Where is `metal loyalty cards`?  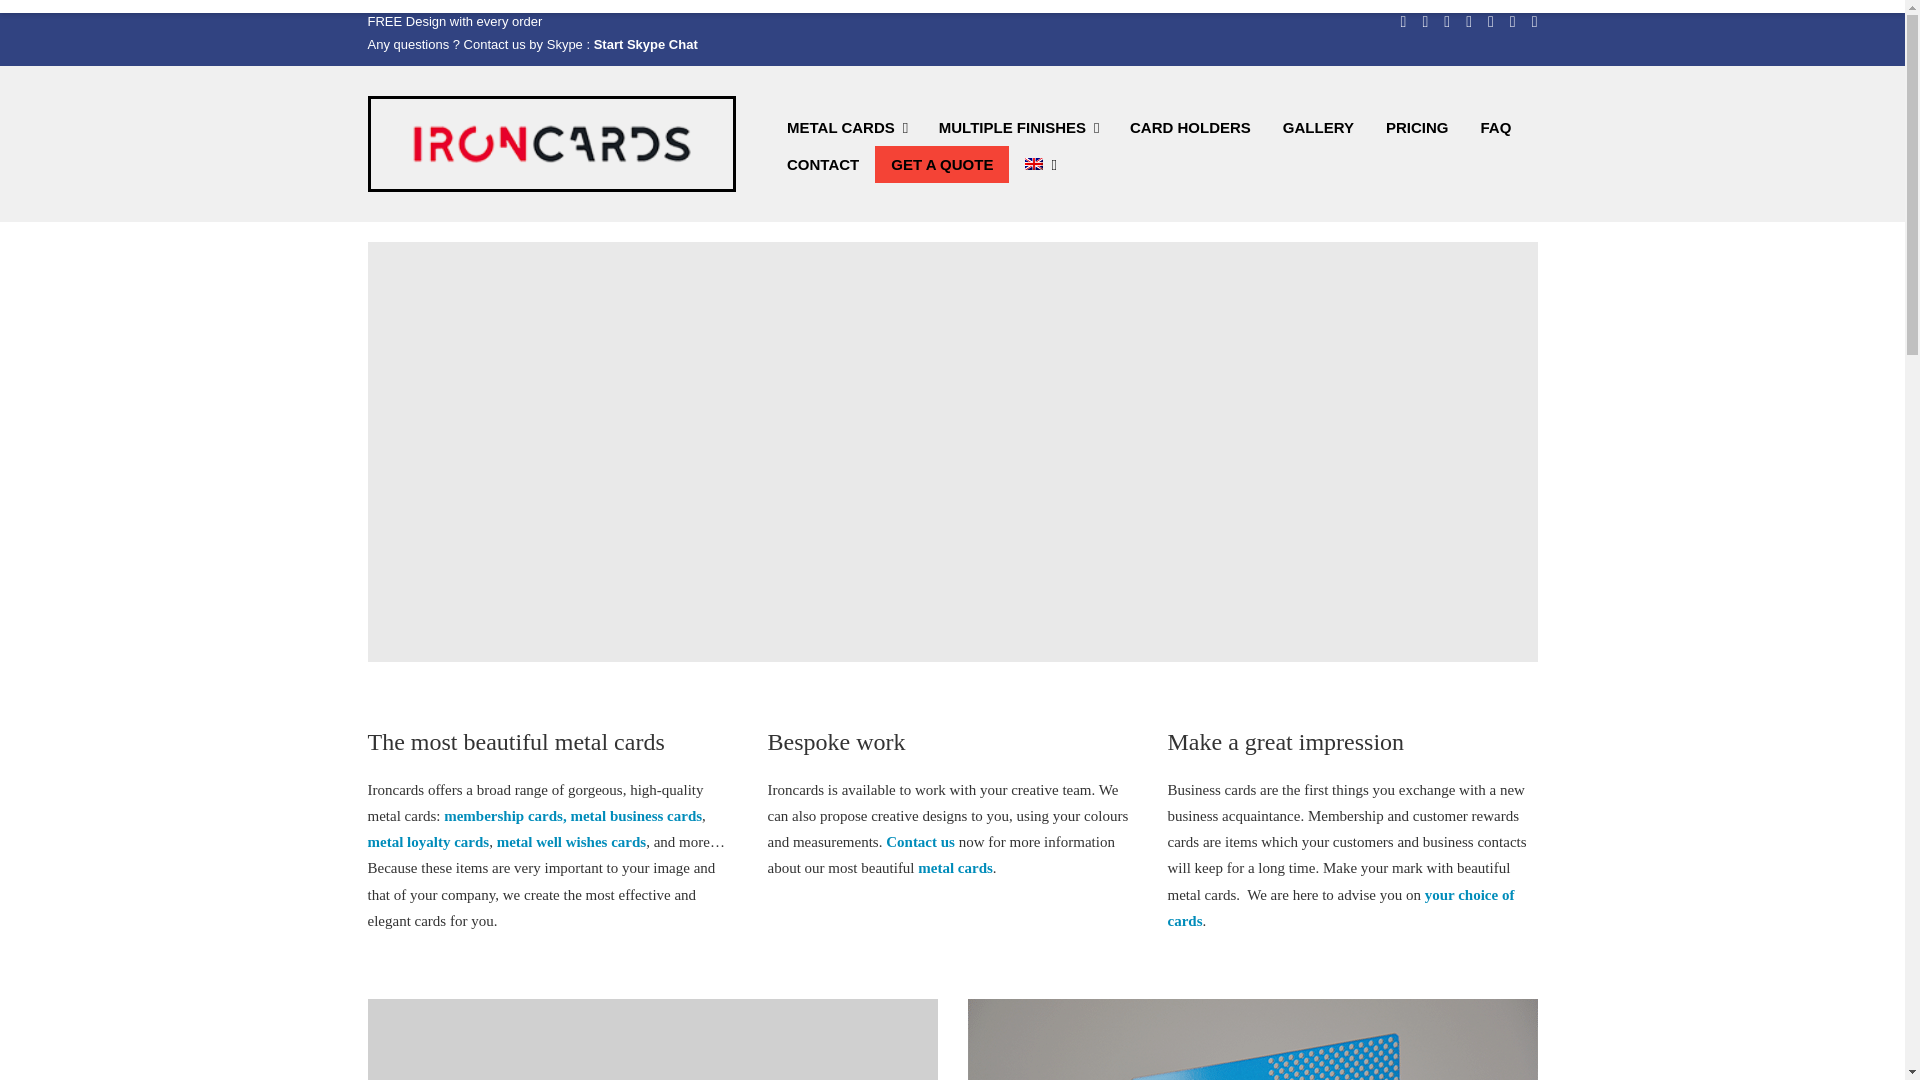
metal loyalty cards is located at coordinates (428, 841).